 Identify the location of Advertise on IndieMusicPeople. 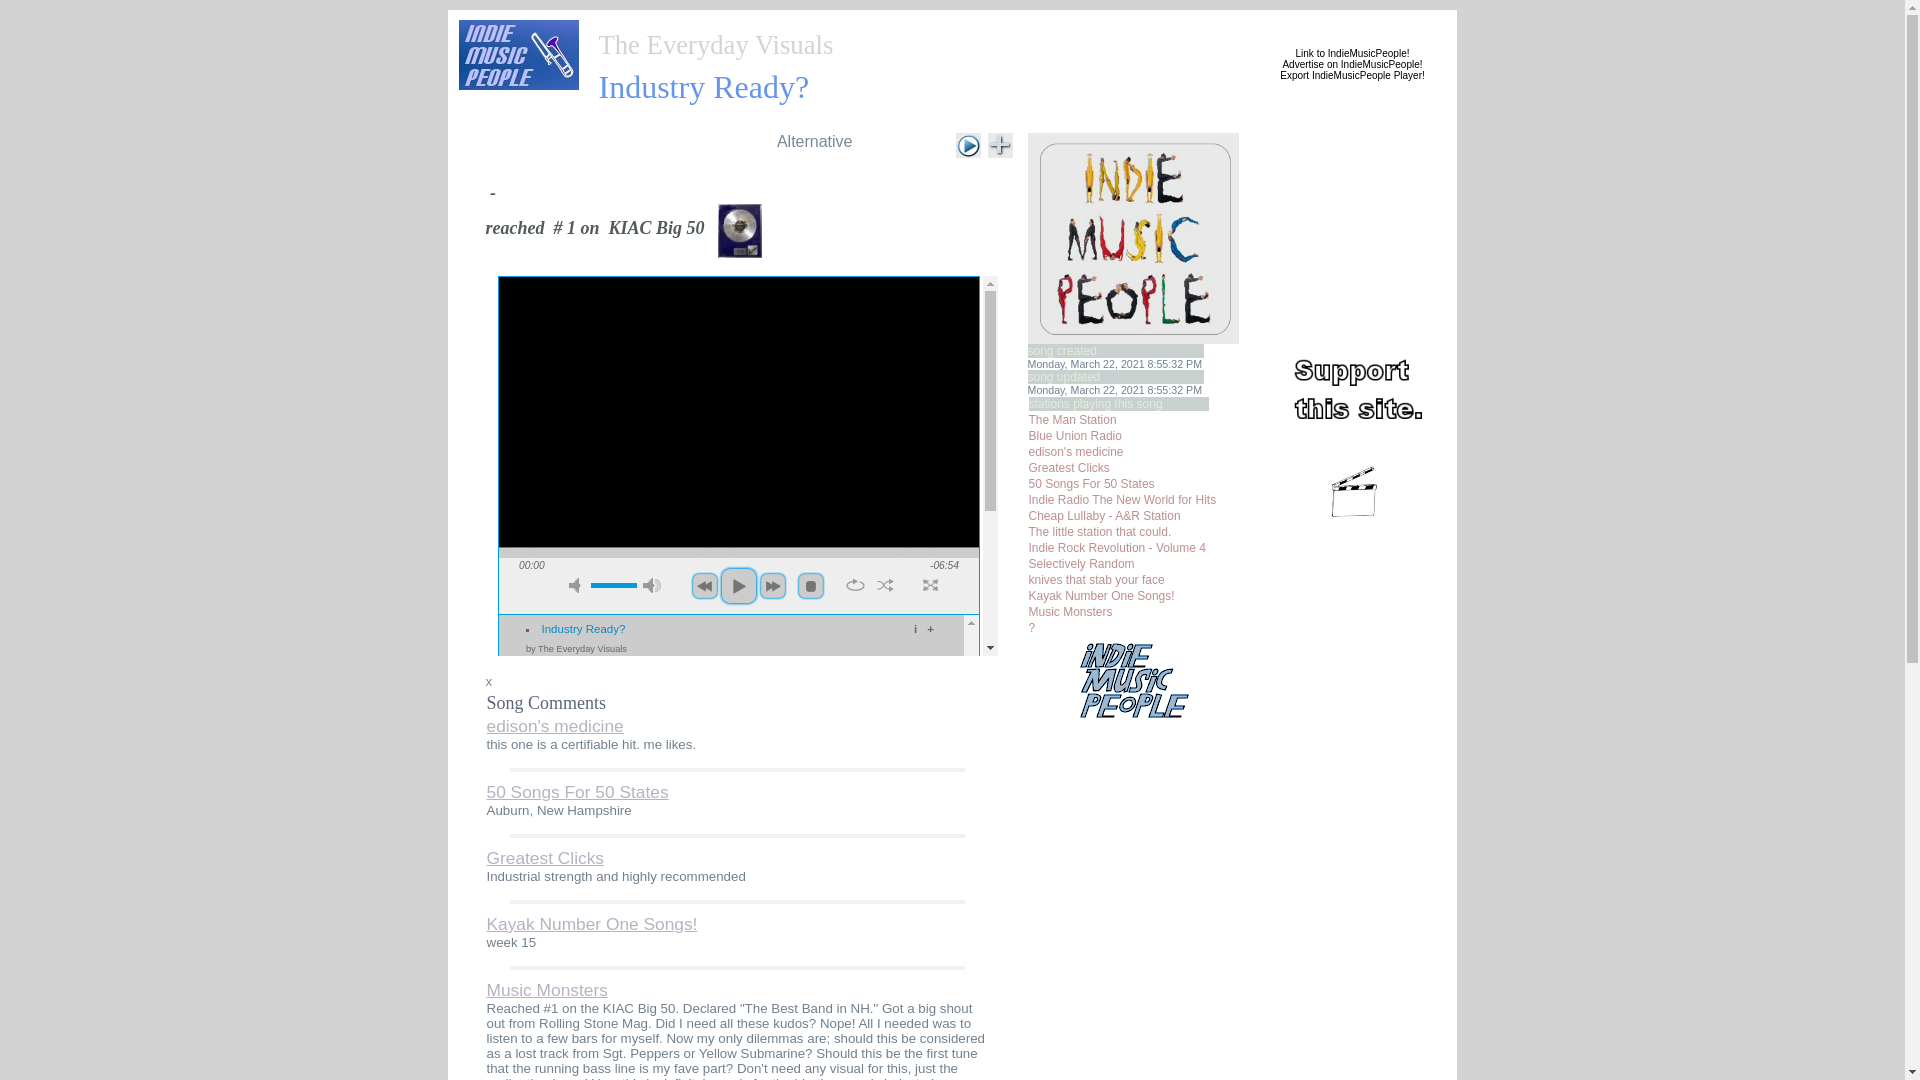
(1350, 64).